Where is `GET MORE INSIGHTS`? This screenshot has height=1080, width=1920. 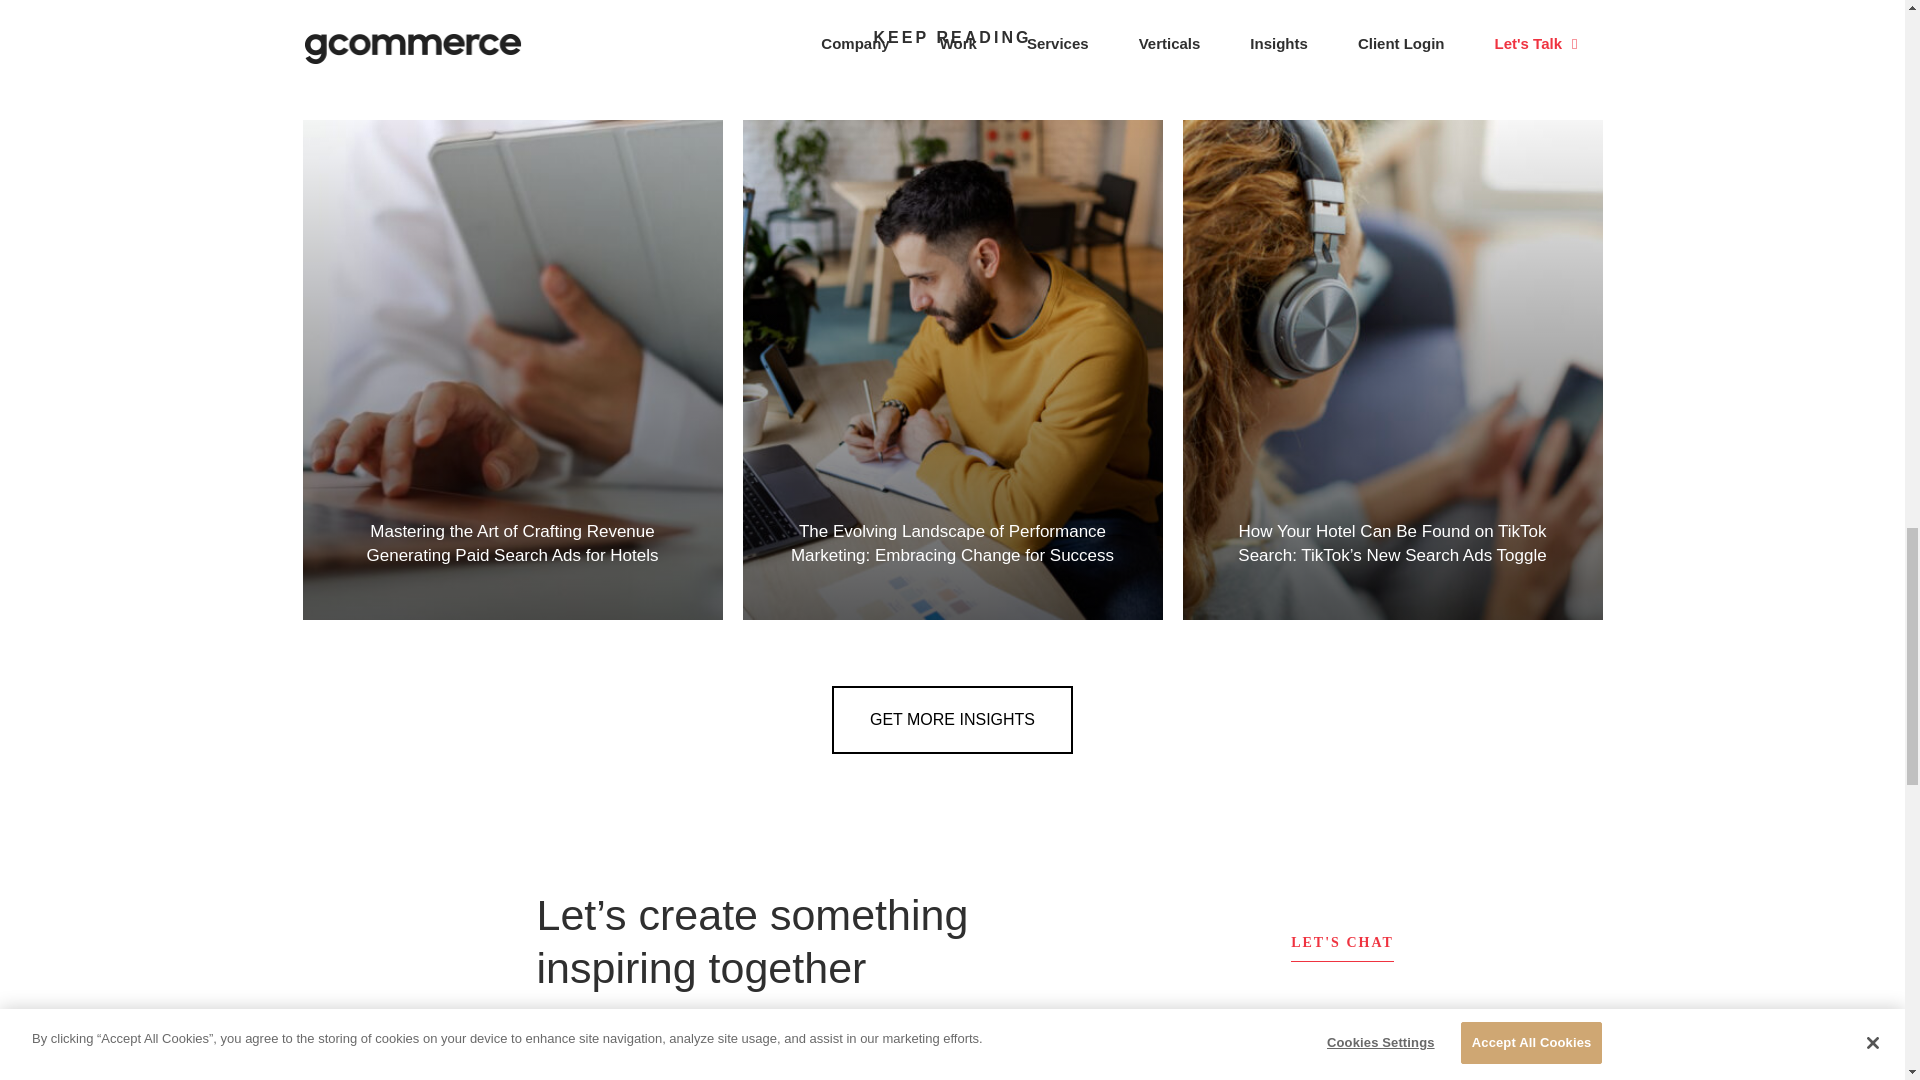 GET MORE INSIGHTS is located at coordinates (952, 719).